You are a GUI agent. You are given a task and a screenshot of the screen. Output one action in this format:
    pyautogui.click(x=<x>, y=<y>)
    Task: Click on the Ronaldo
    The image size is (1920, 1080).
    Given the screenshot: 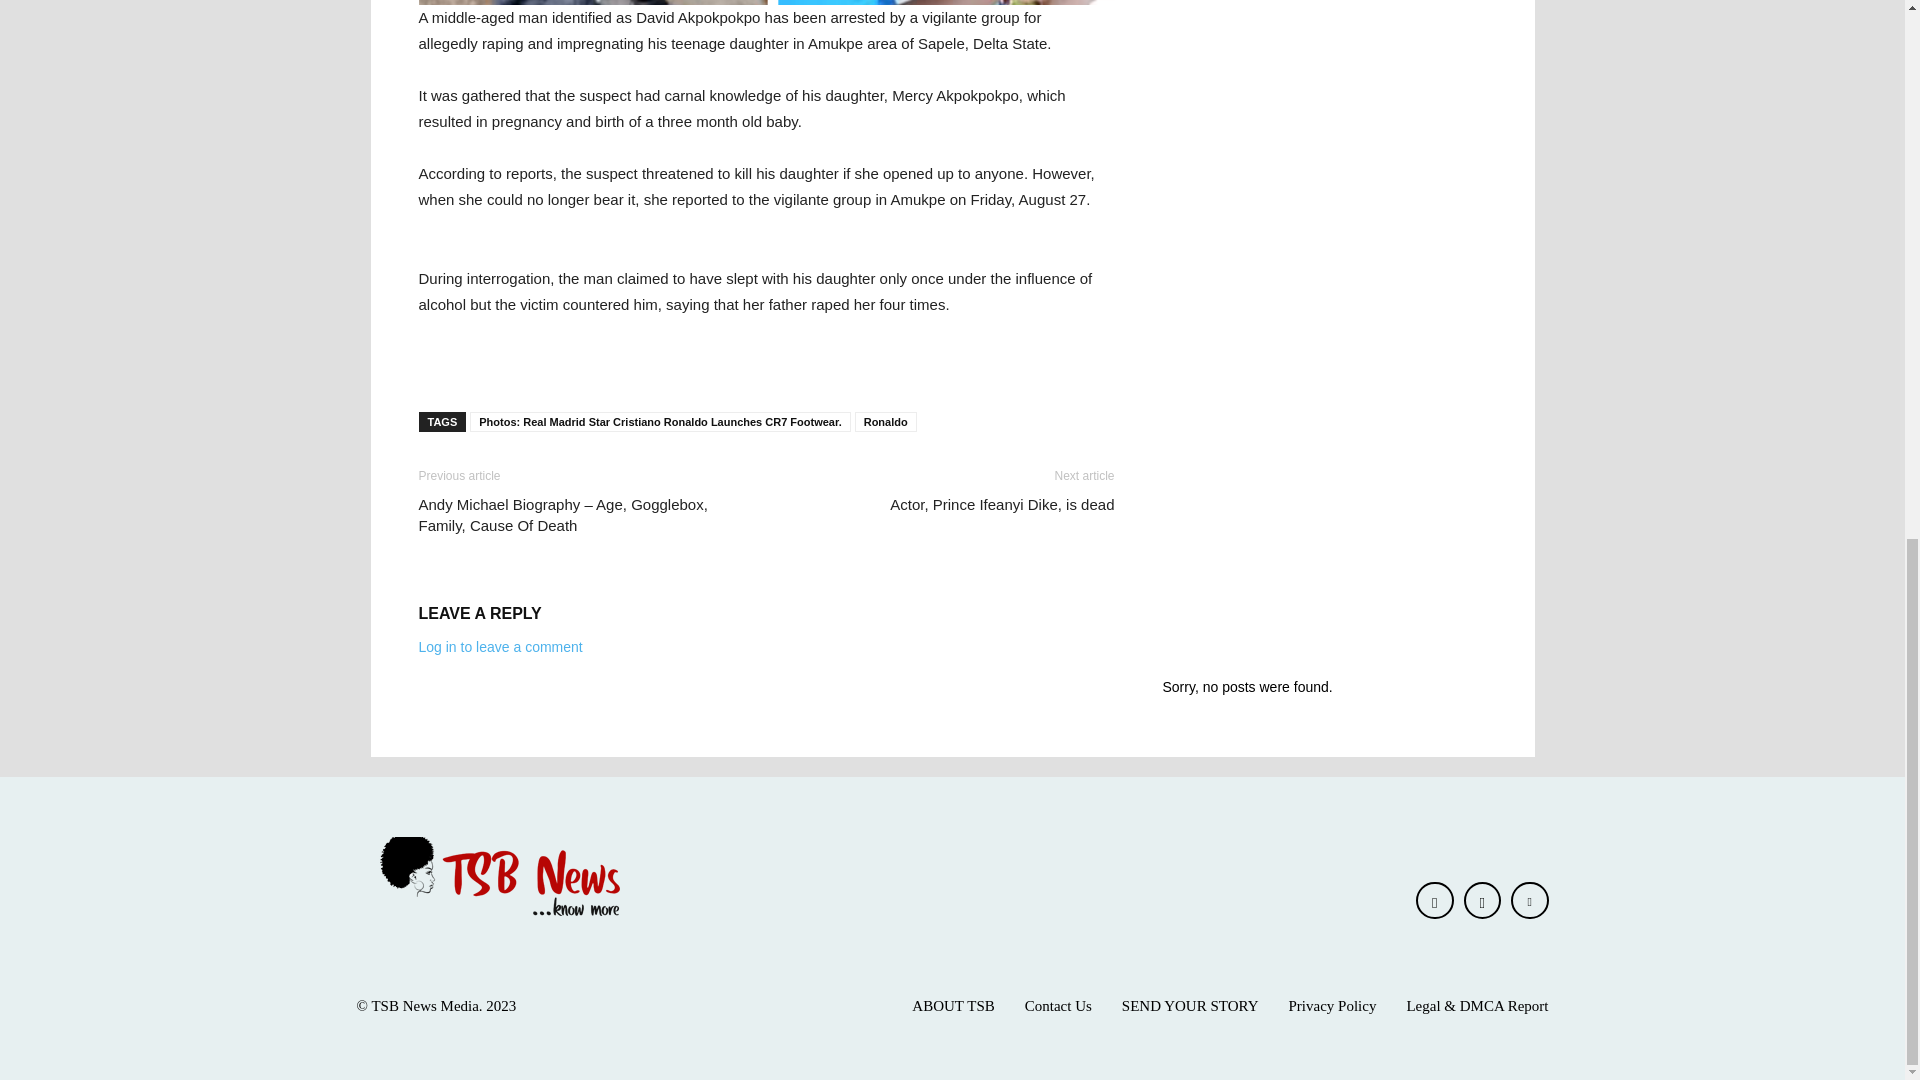 What is the action you would take?
    pyautogui.click(x=886, y=422)
    